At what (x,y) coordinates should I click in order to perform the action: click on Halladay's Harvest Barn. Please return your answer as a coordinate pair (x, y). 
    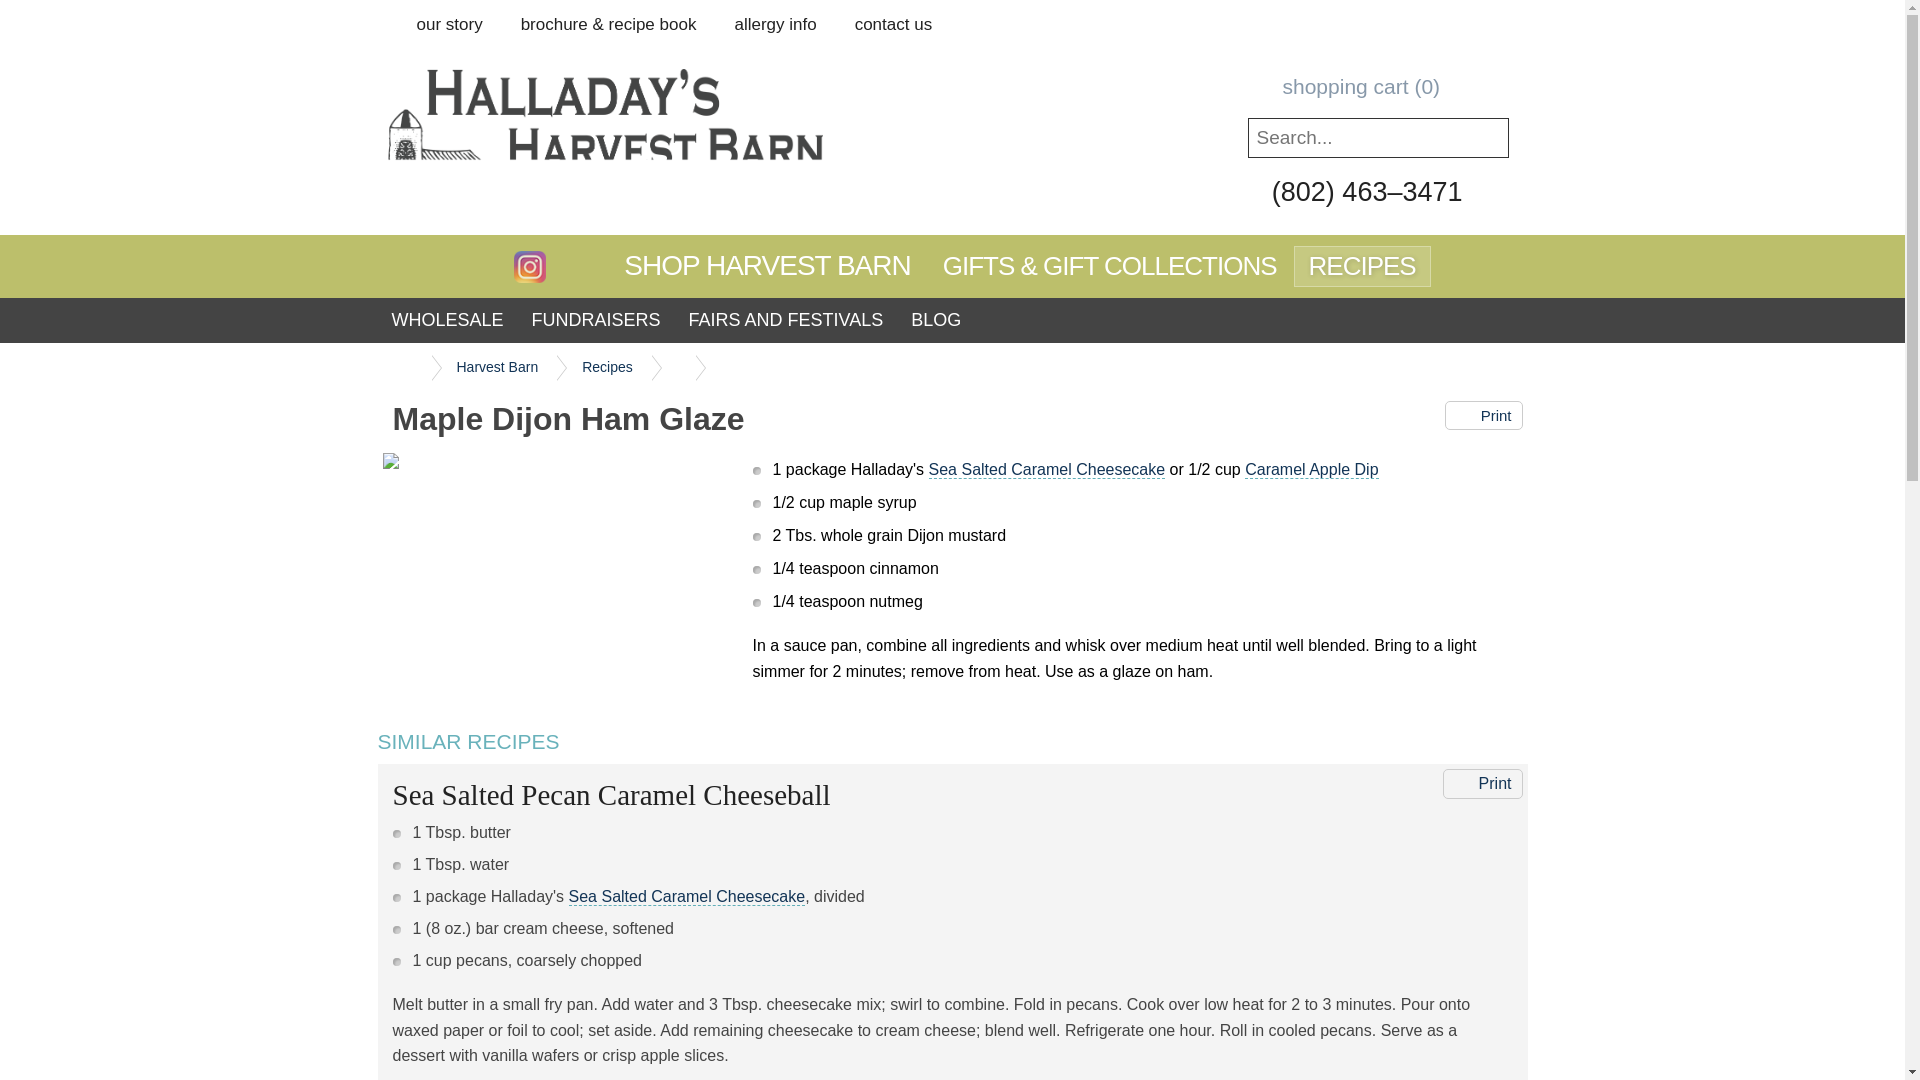
    Looking at the image, I should click on (652, 138).